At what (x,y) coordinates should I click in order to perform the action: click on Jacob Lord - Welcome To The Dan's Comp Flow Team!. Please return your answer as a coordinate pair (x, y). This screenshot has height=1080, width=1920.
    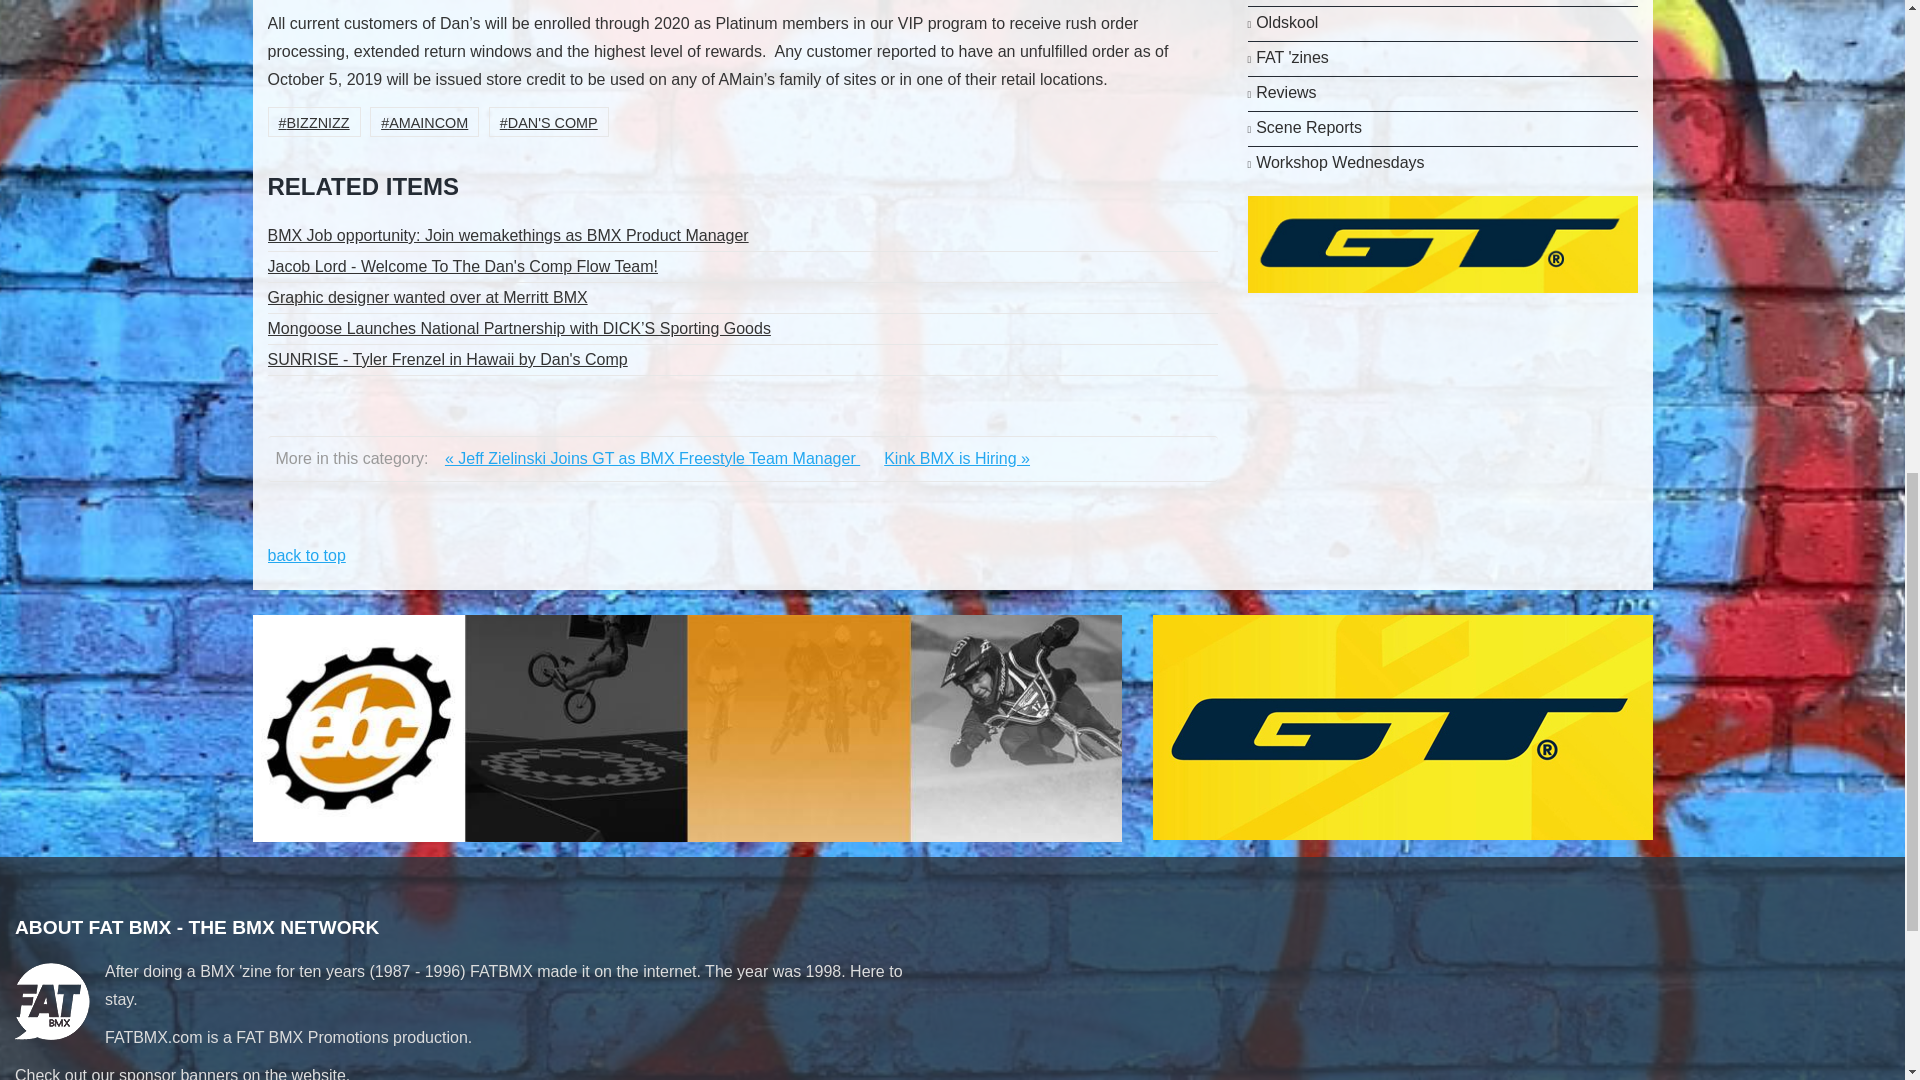
    Looking at the image, I should click on (742, 266).